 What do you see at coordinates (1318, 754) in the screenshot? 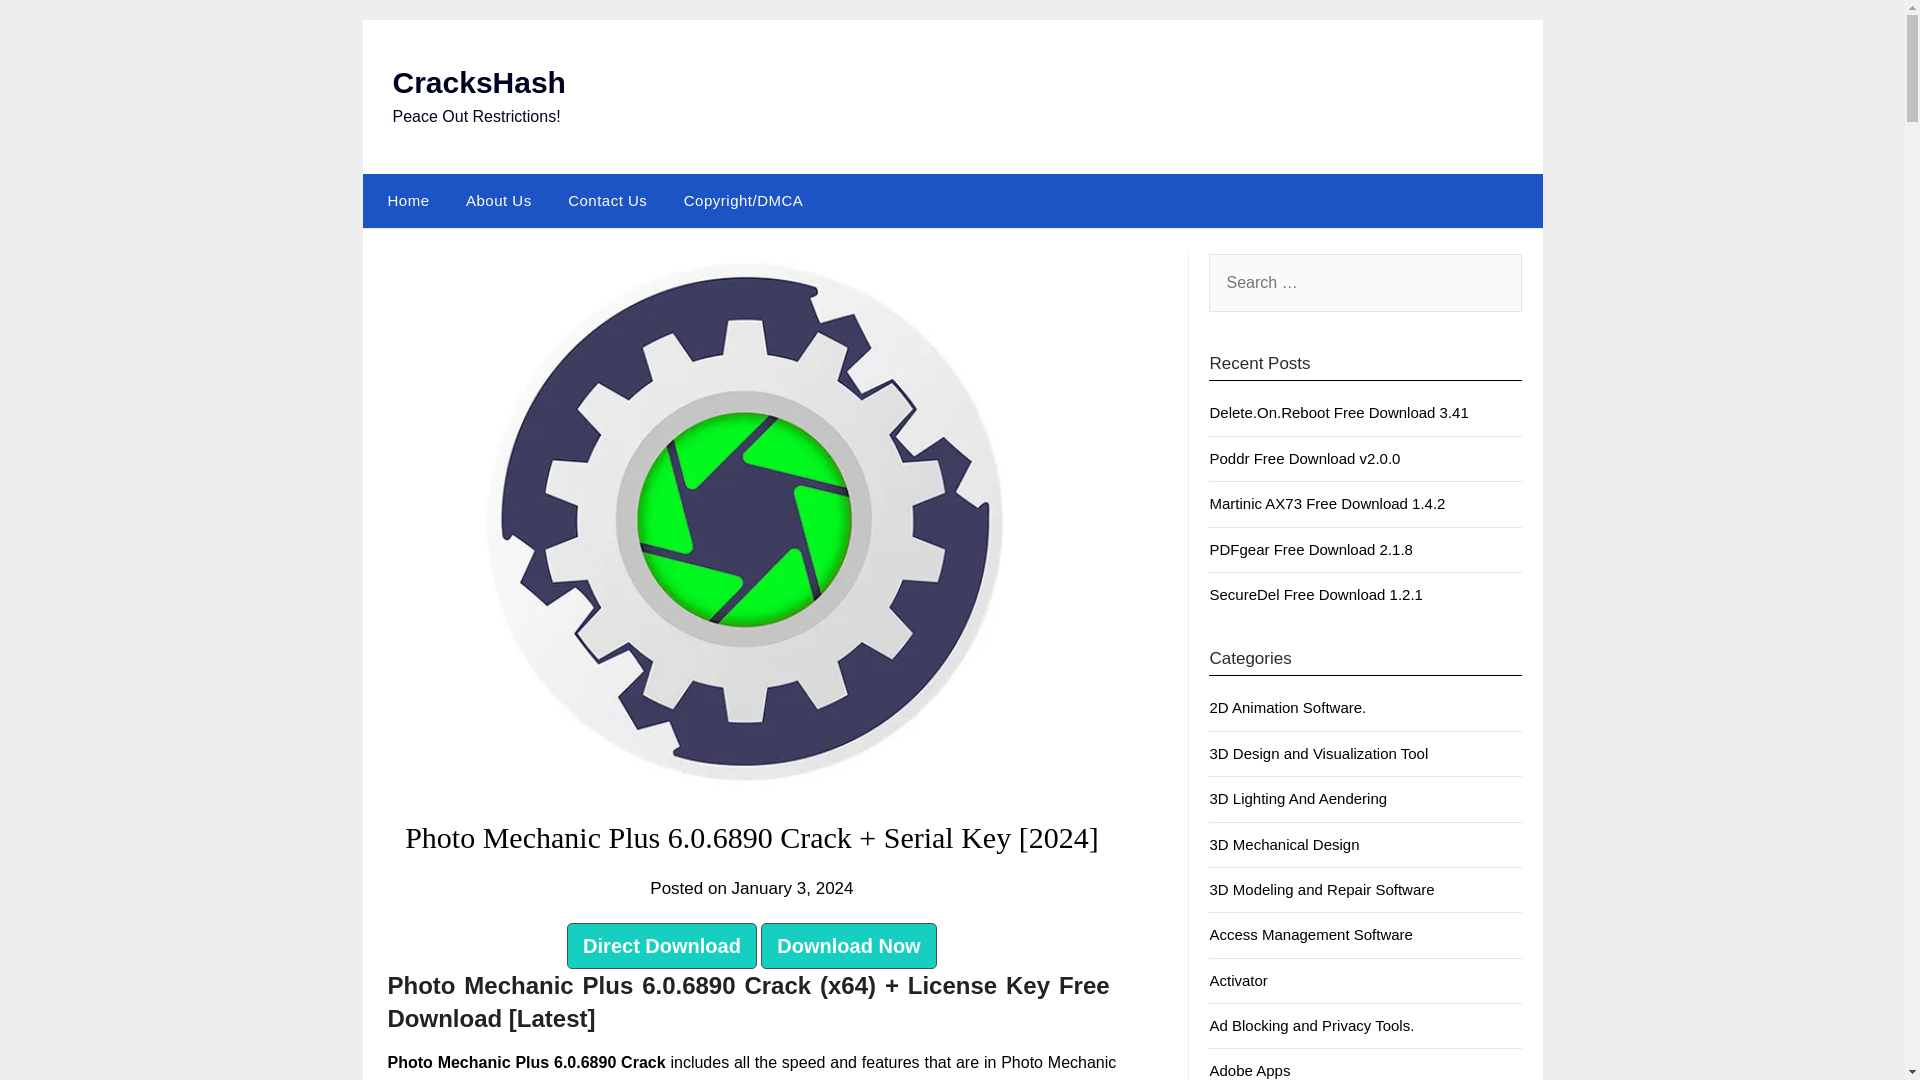
I see `3D Design and Visualization Tool` at bounding box center [1318, 754].